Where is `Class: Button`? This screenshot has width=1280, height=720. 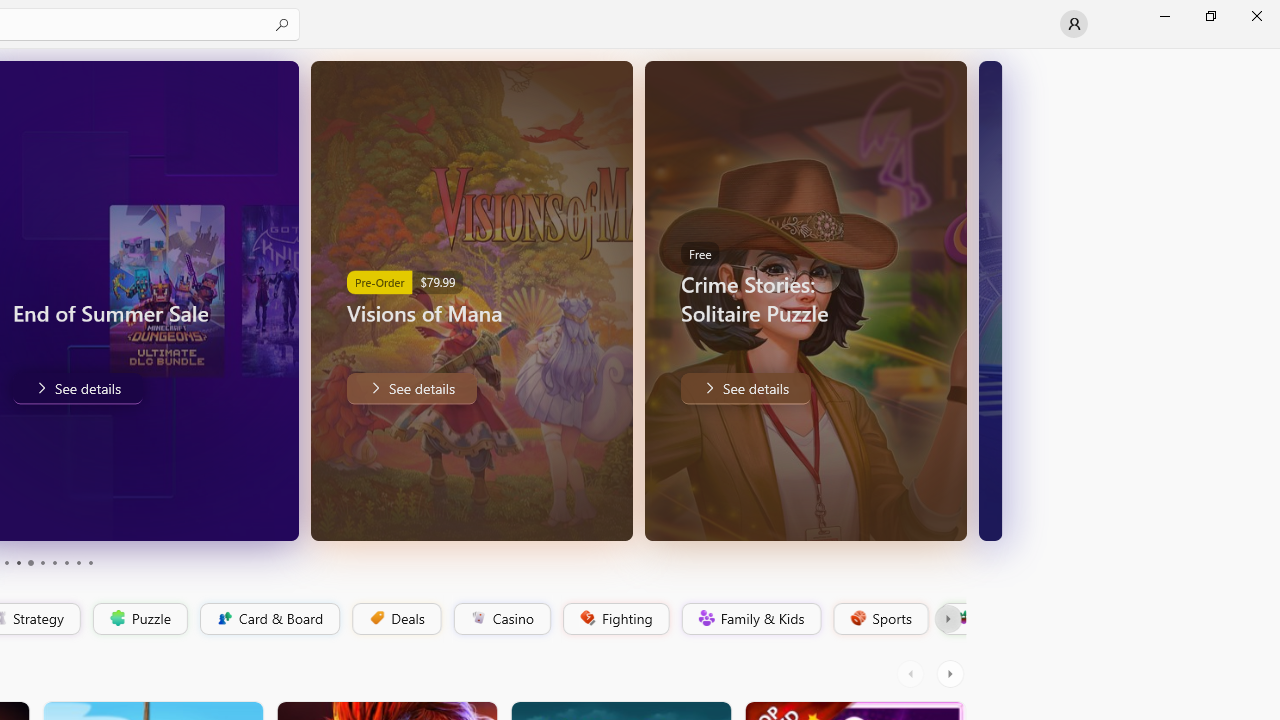
Class: Button is located at coordinates (948, 619).